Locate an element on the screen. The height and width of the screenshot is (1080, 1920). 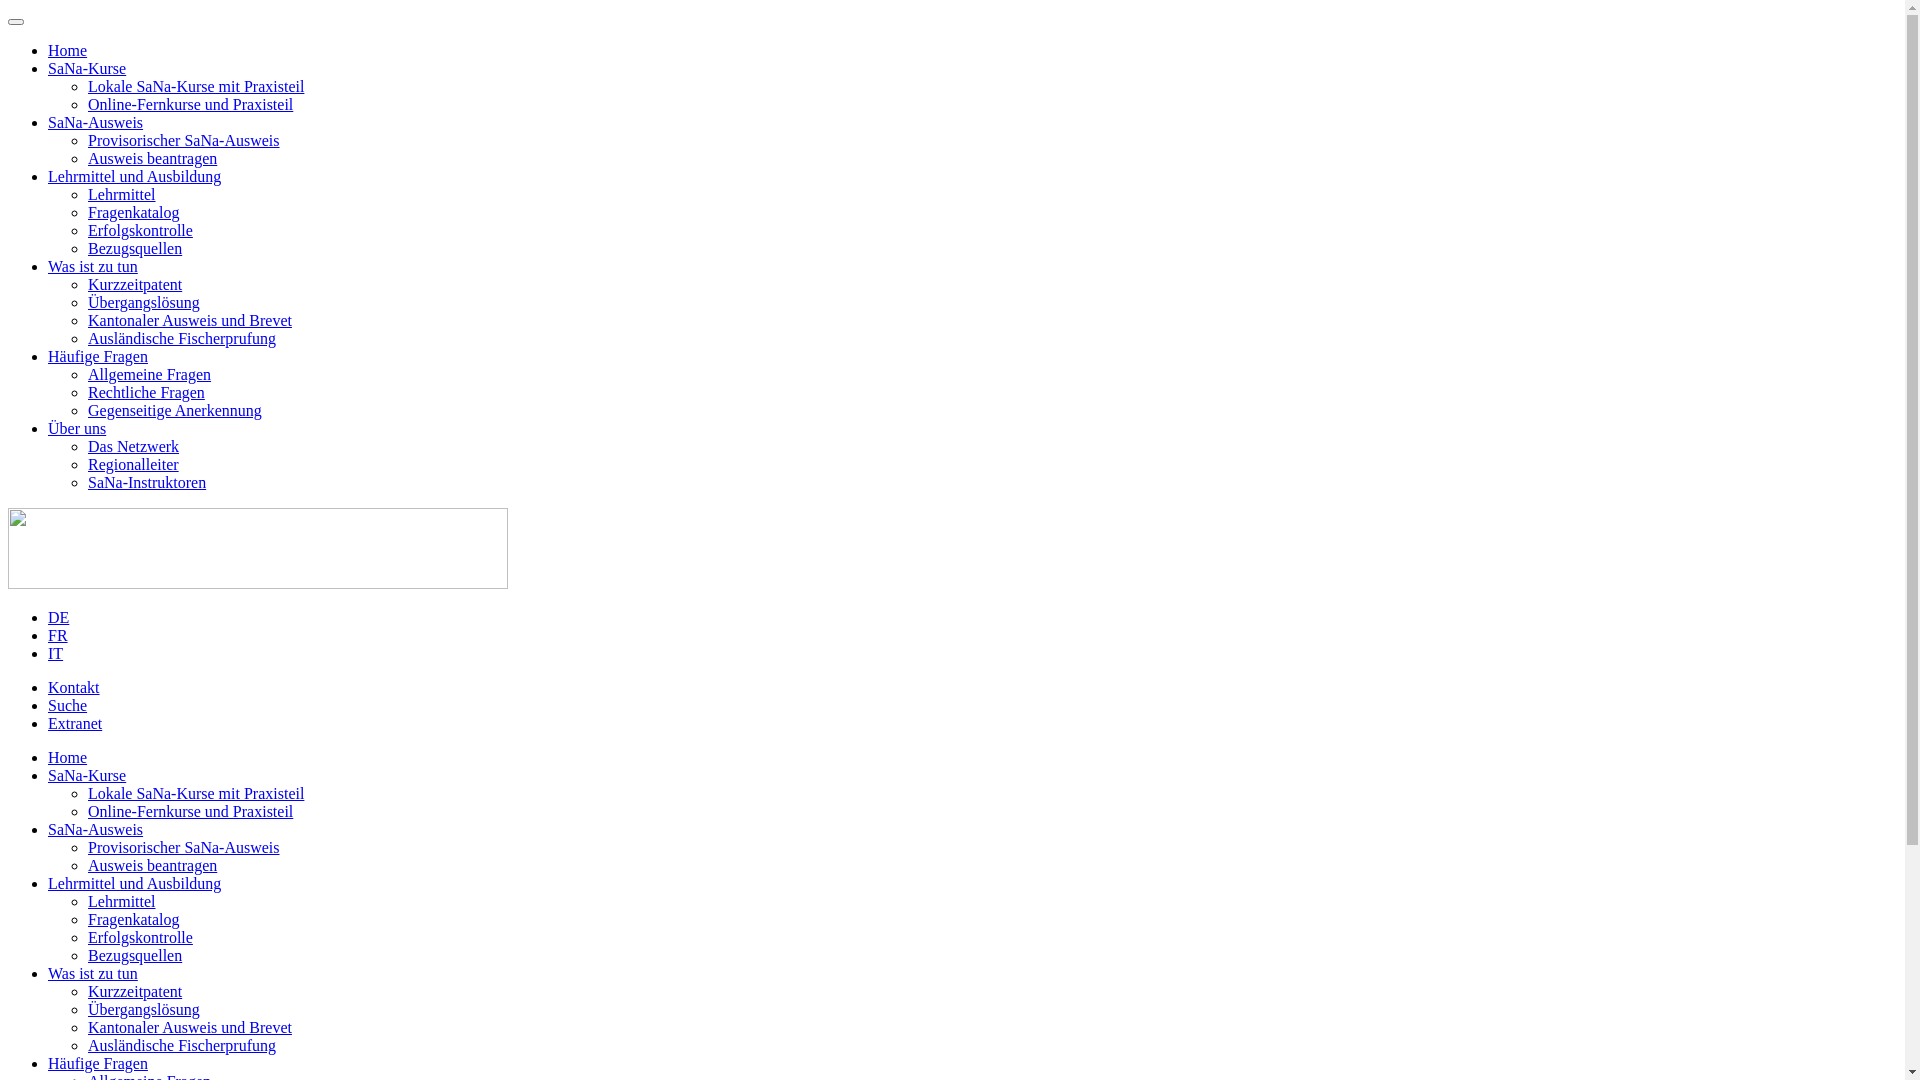
Online-Fernkurse und Praxisteil is located at coordinates (190, 812).